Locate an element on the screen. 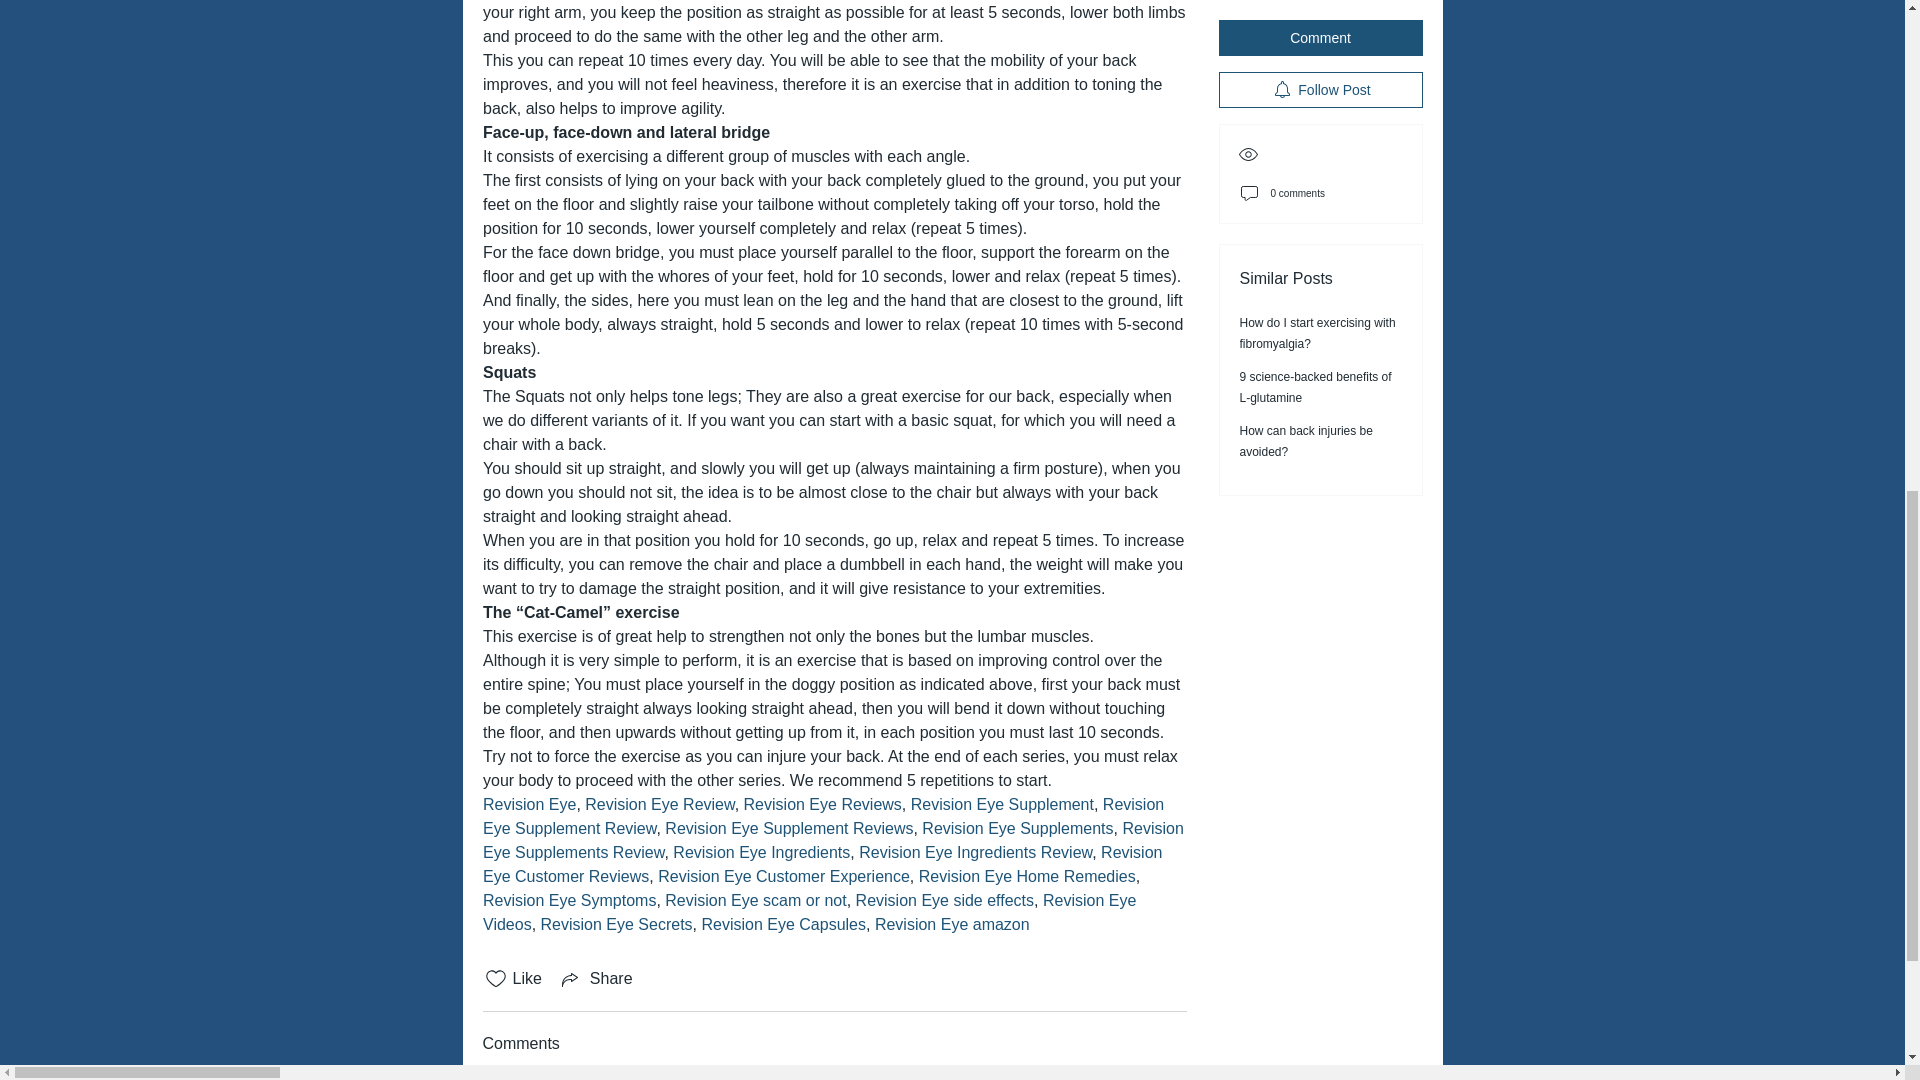  Revision Eye Supplement Review is located at coordinates (824, 816).